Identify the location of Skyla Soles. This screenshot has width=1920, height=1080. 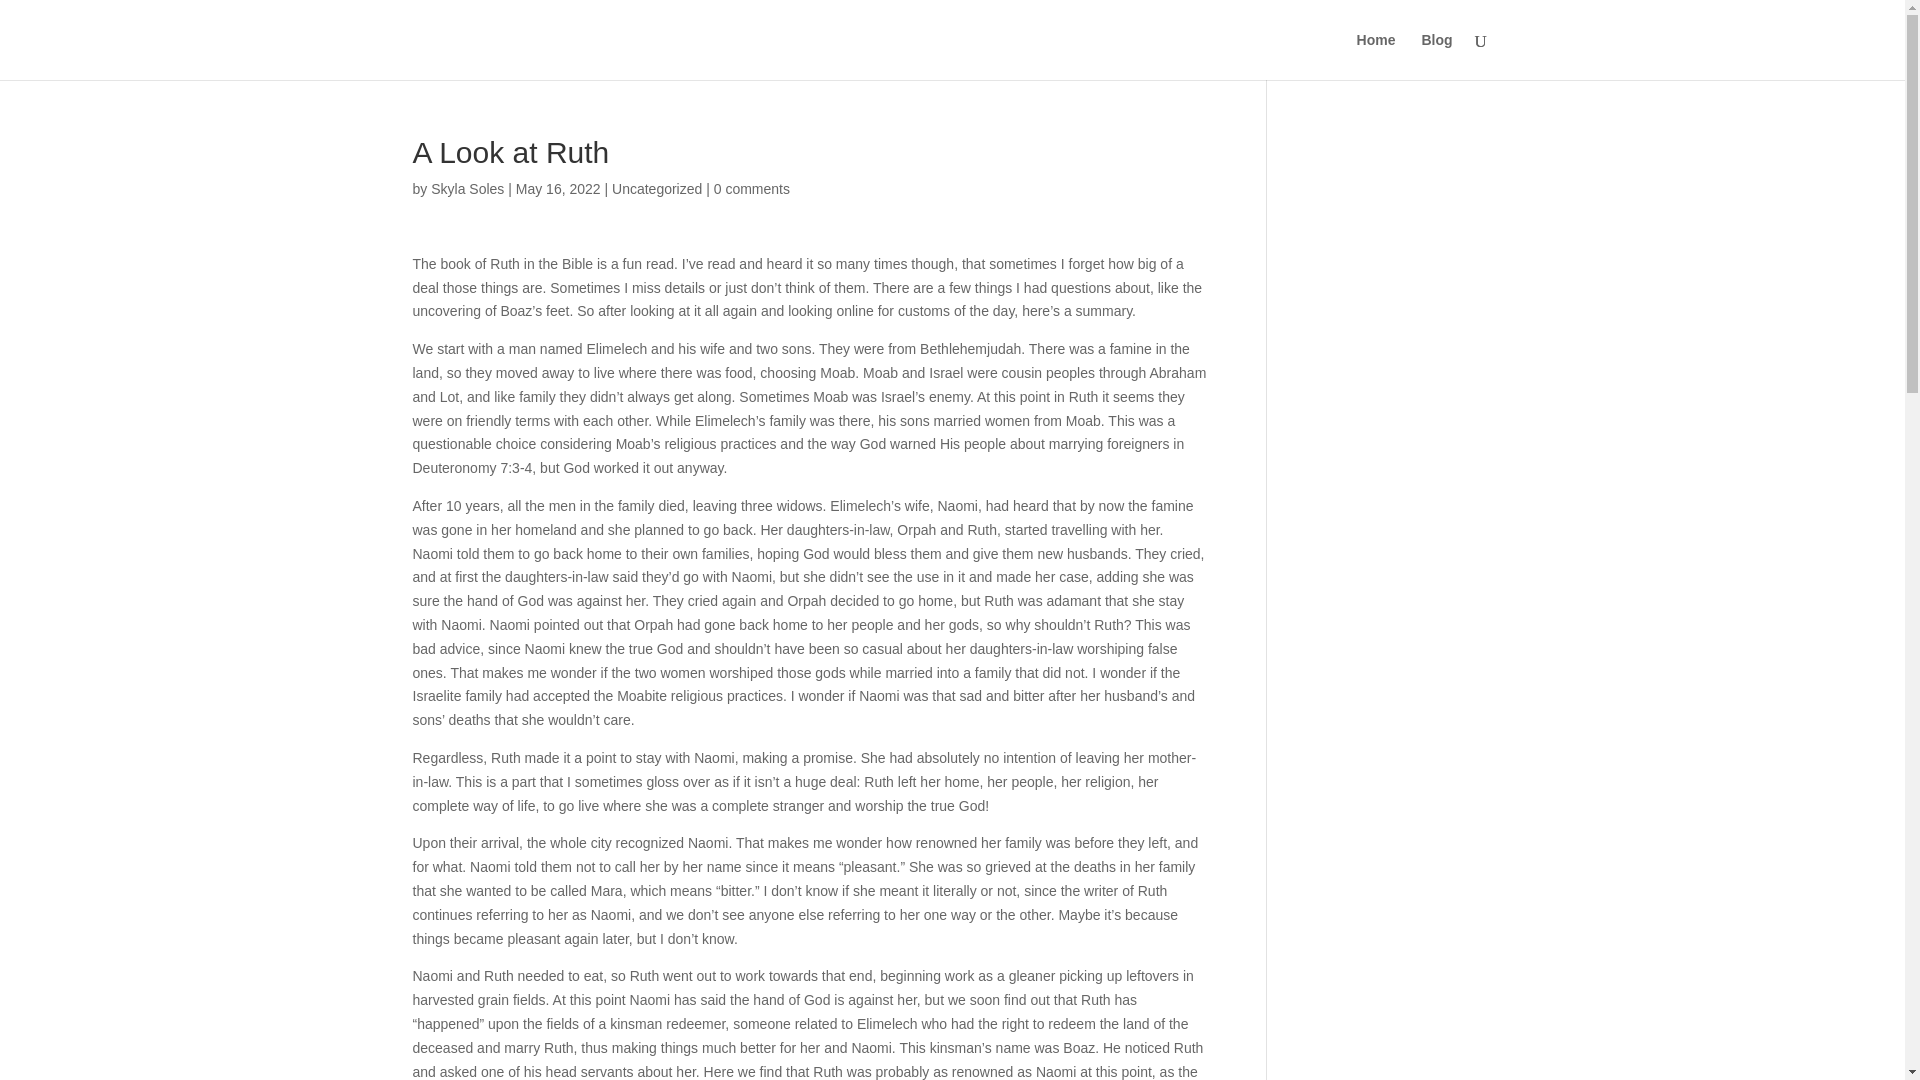
(466, 188).